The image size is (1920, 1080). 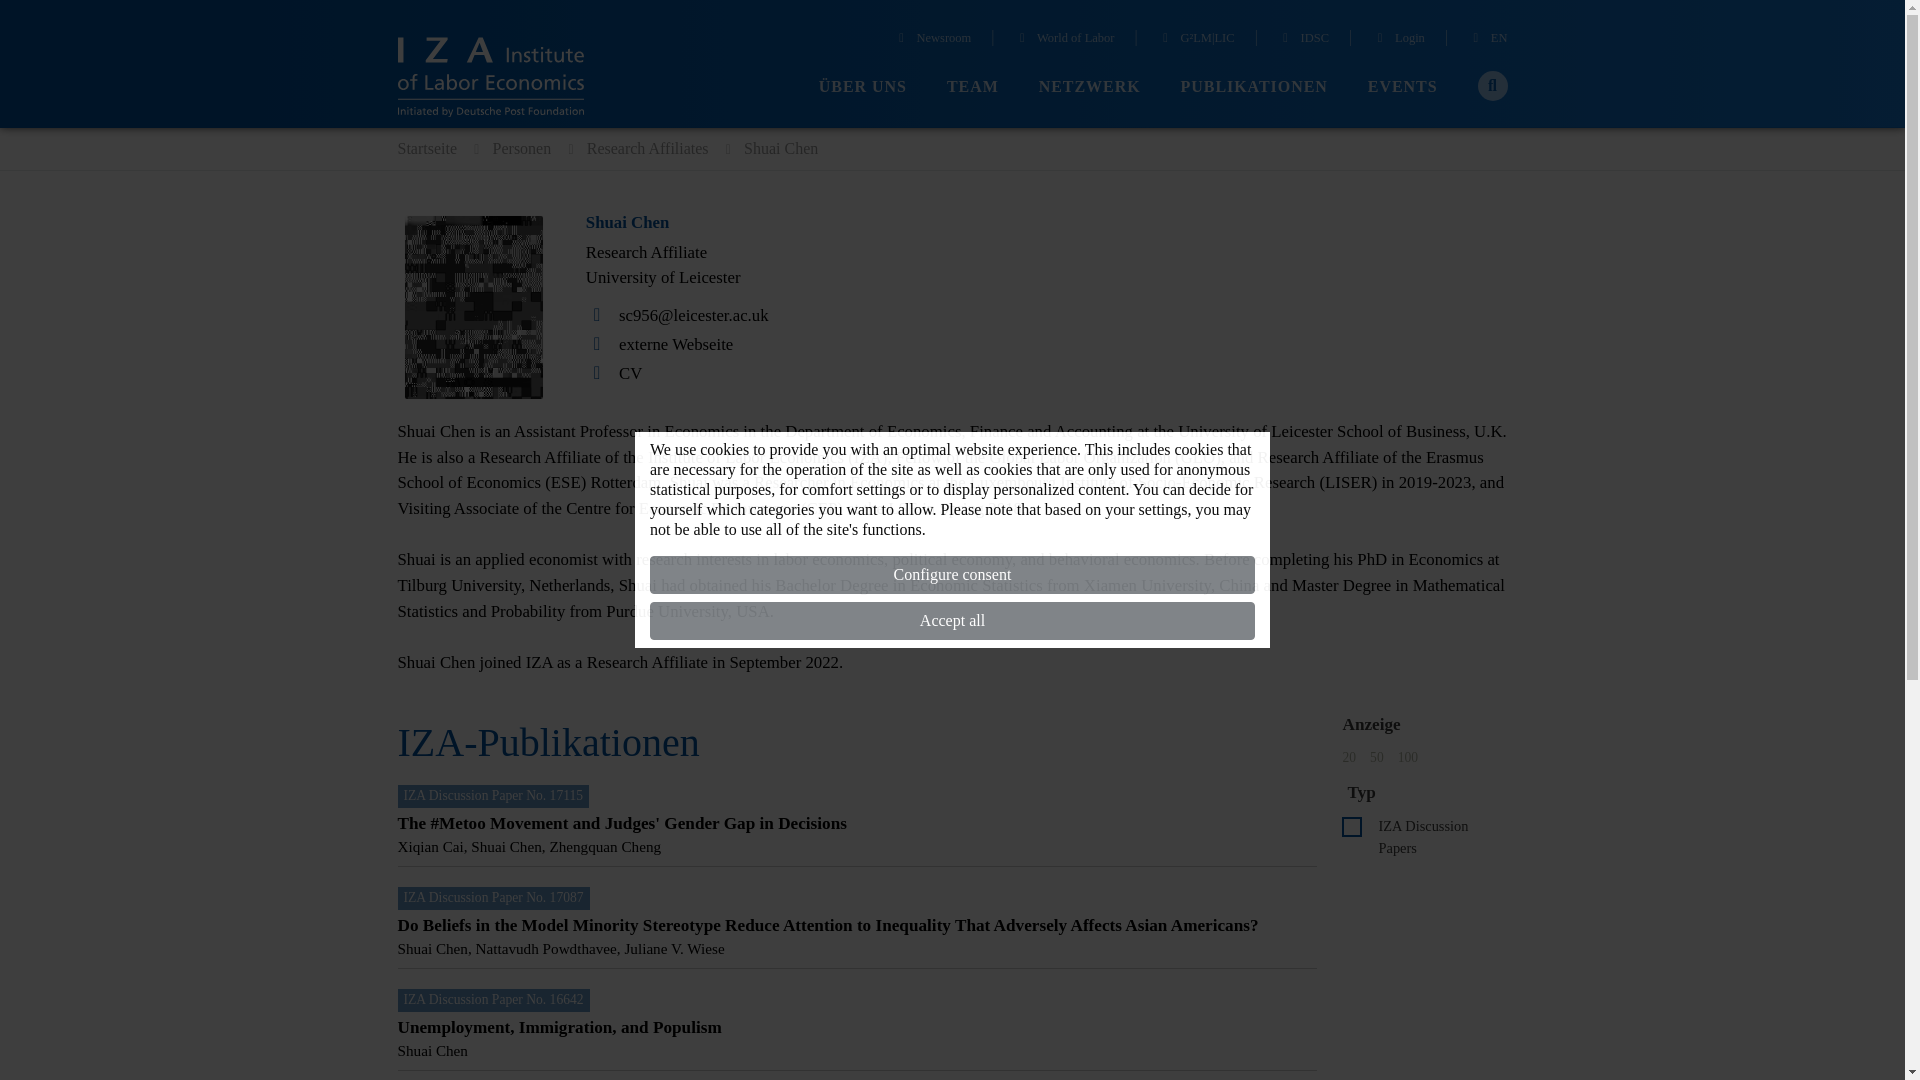 What do you see at coordinates (1303, 40) in the screenshot?
I see `IDSC` at bounding box center [1303, 40].